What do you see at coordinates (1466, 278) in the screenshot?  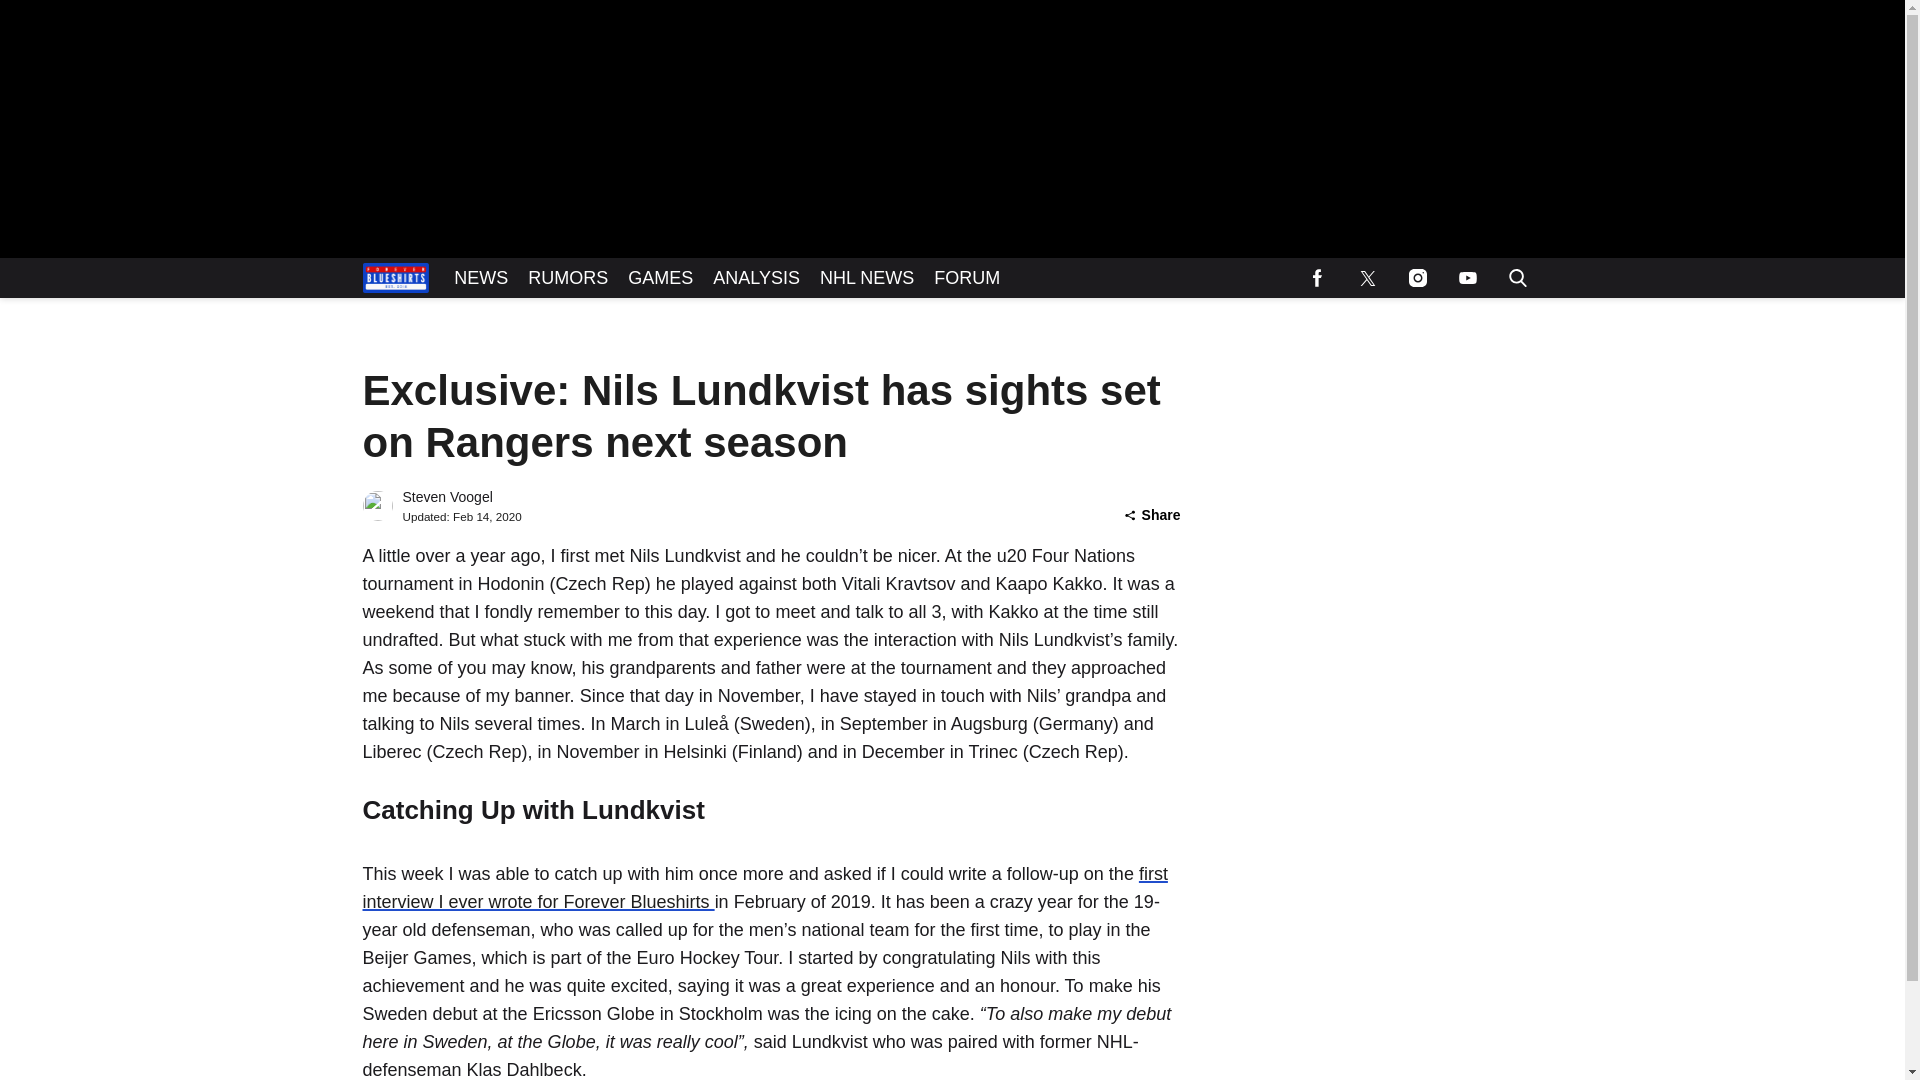 I see `Subscribe to our YouTube channel` at bounding box center [1466, 278].